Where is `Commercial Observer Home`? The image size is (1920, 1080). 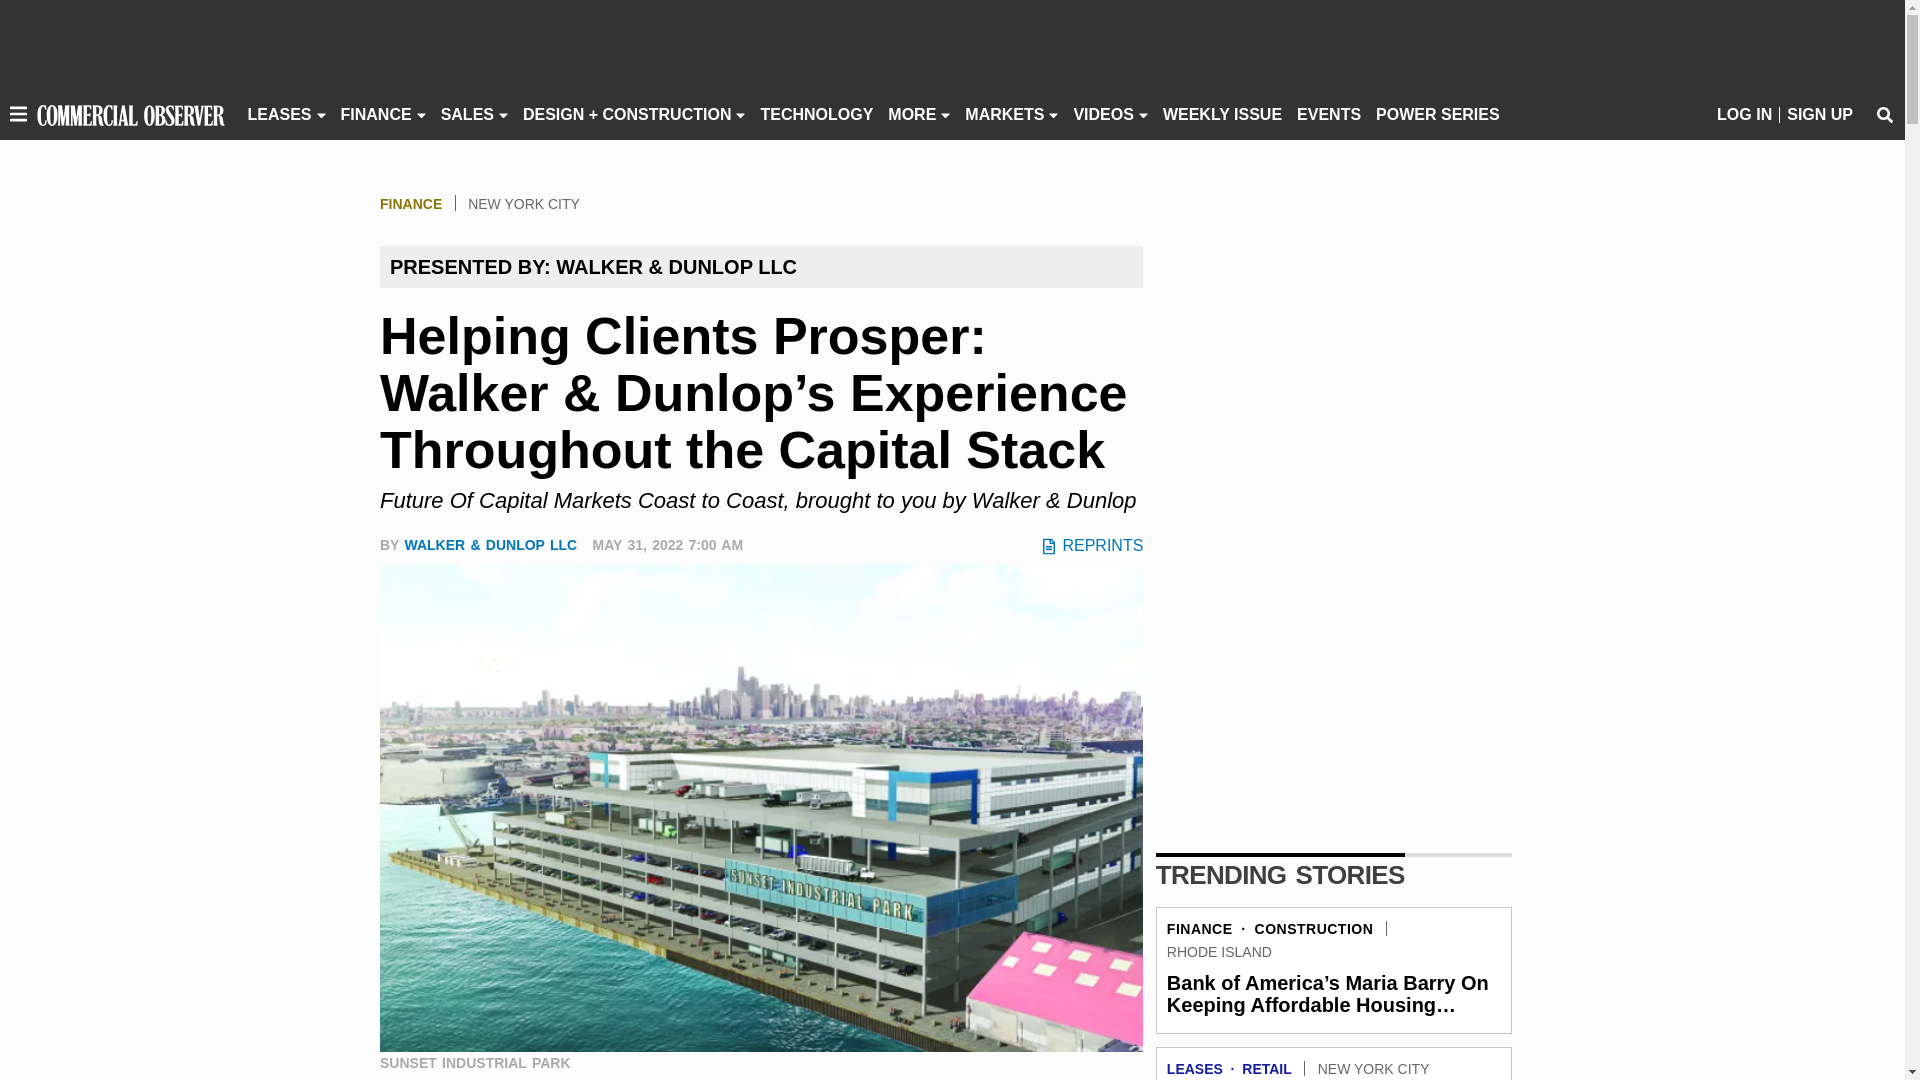
Commercial Observer Home is located at coordinates (130, 114).